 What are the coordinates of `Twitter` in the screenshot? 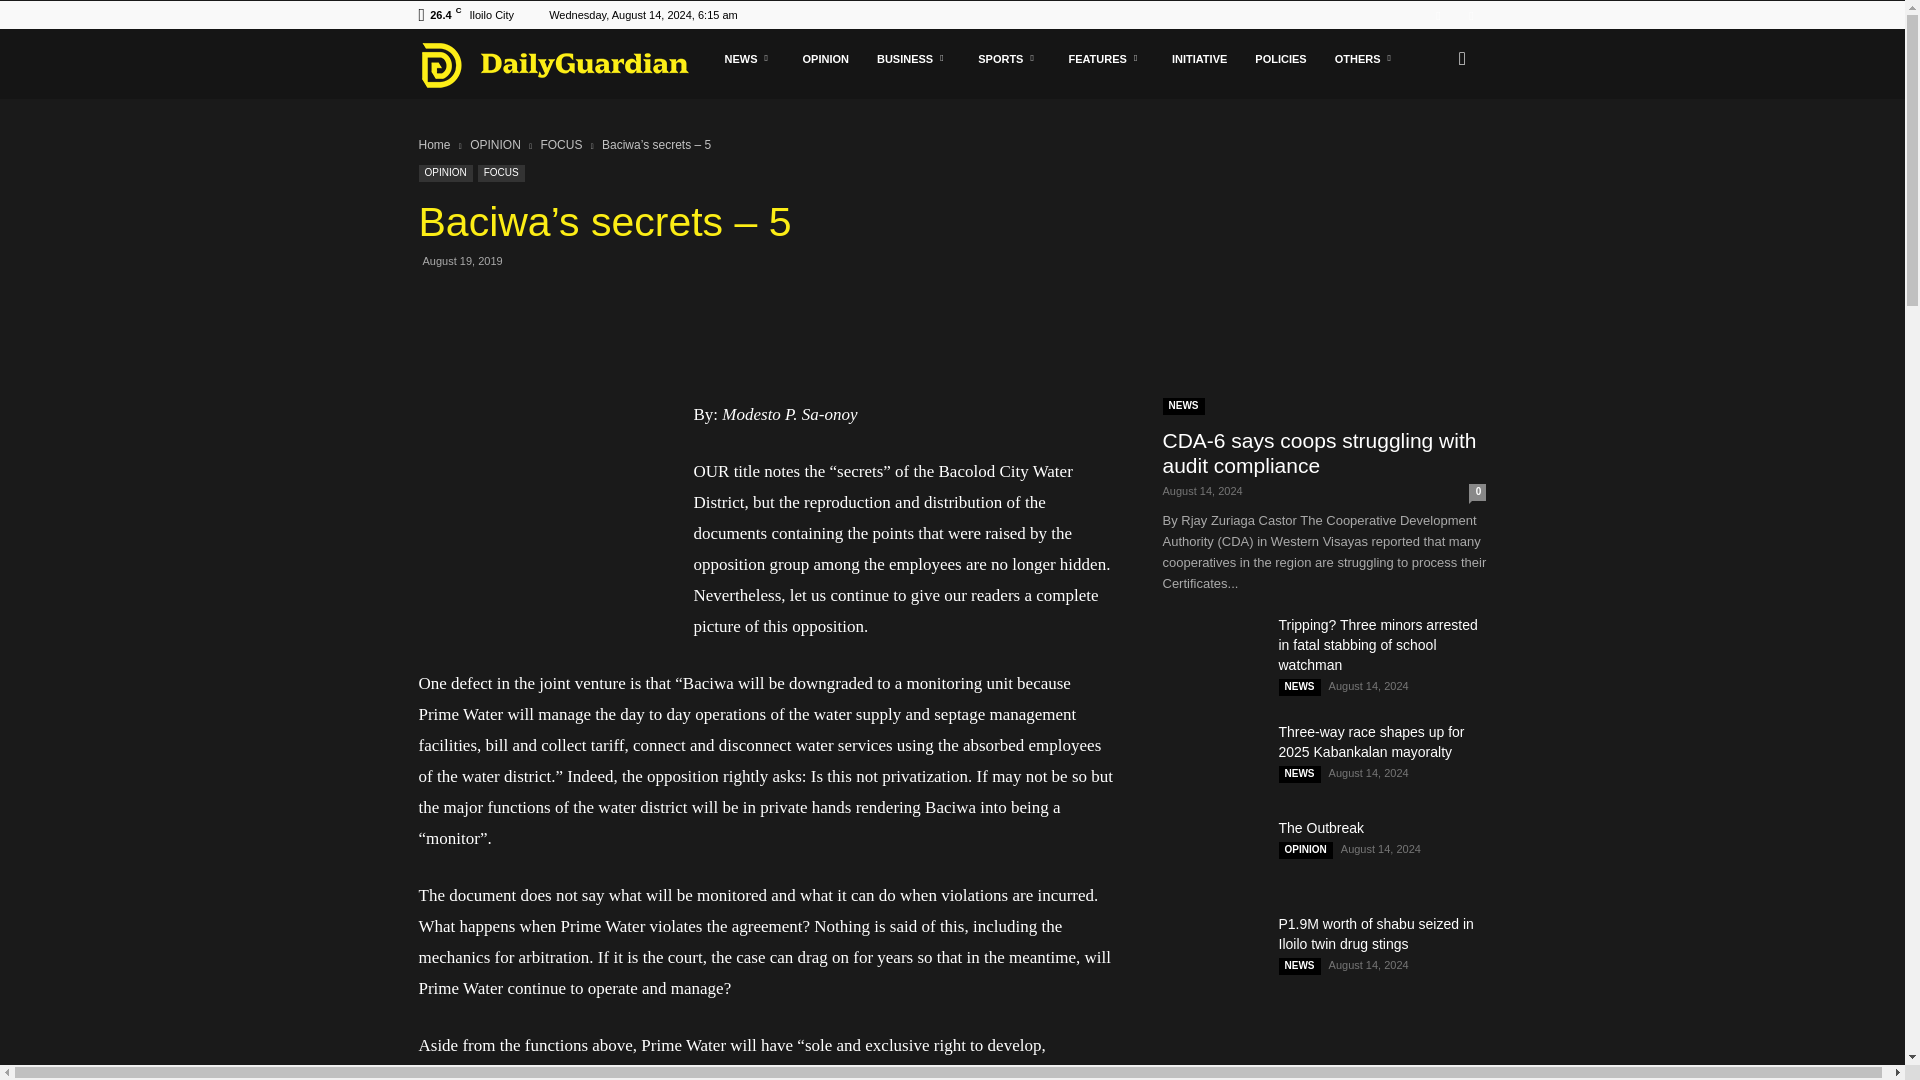 It's located at (1470, 15).